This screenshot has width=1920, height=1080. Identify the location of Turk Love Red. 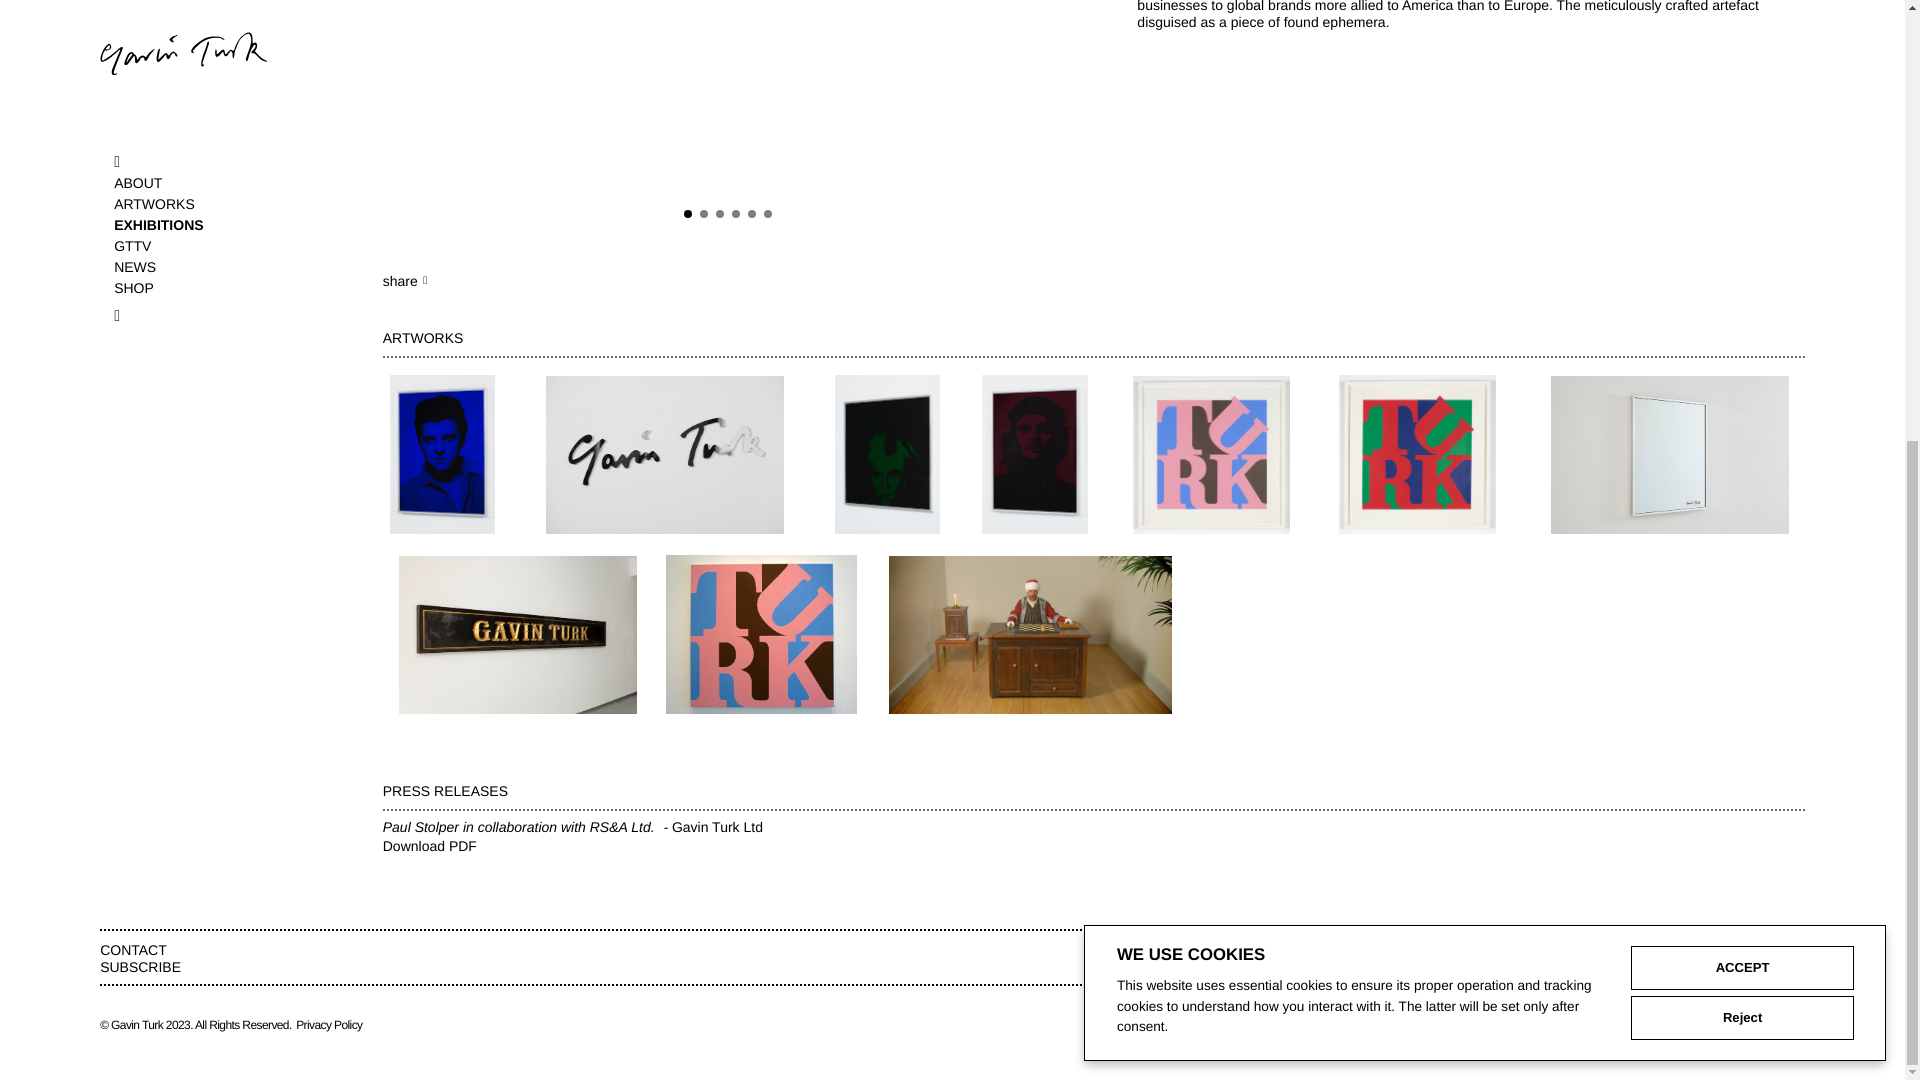
(1418, 455).